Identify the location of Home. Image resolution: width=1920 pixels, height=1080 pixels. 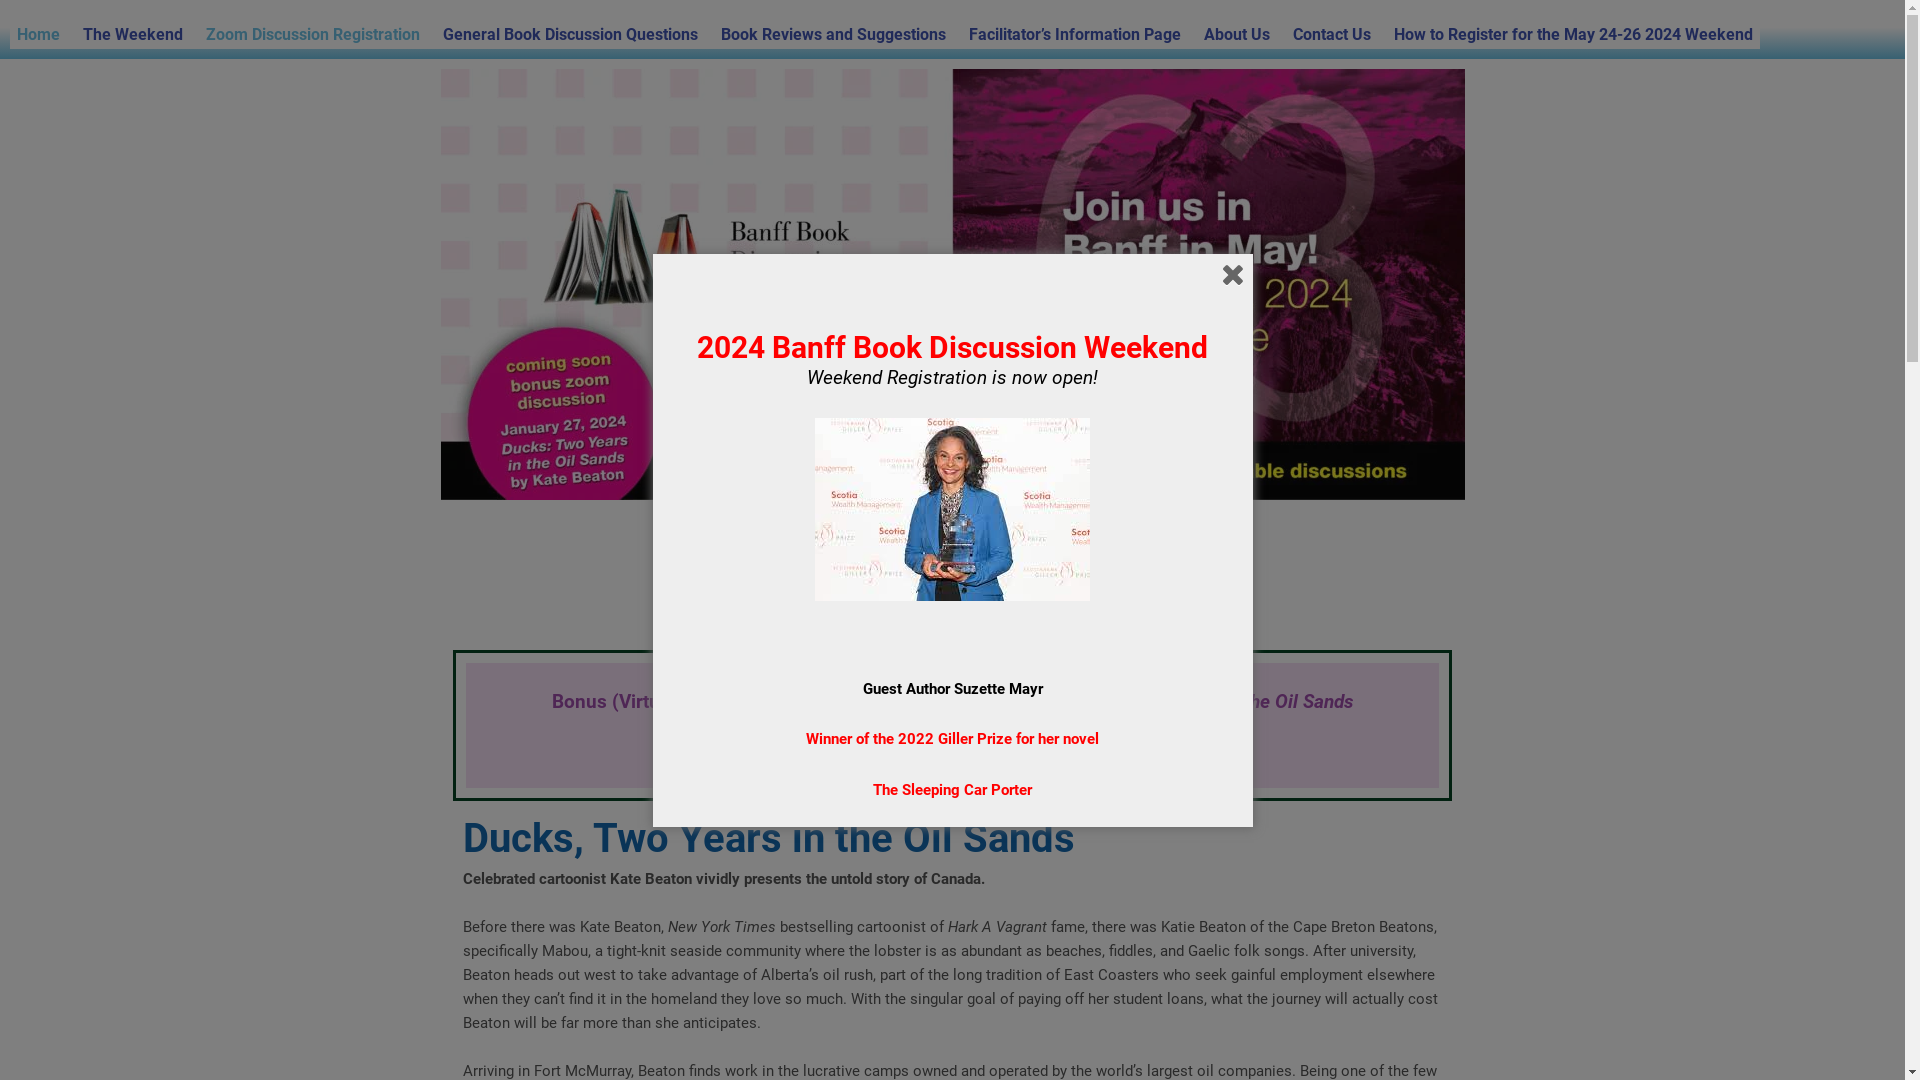
(38, 35).